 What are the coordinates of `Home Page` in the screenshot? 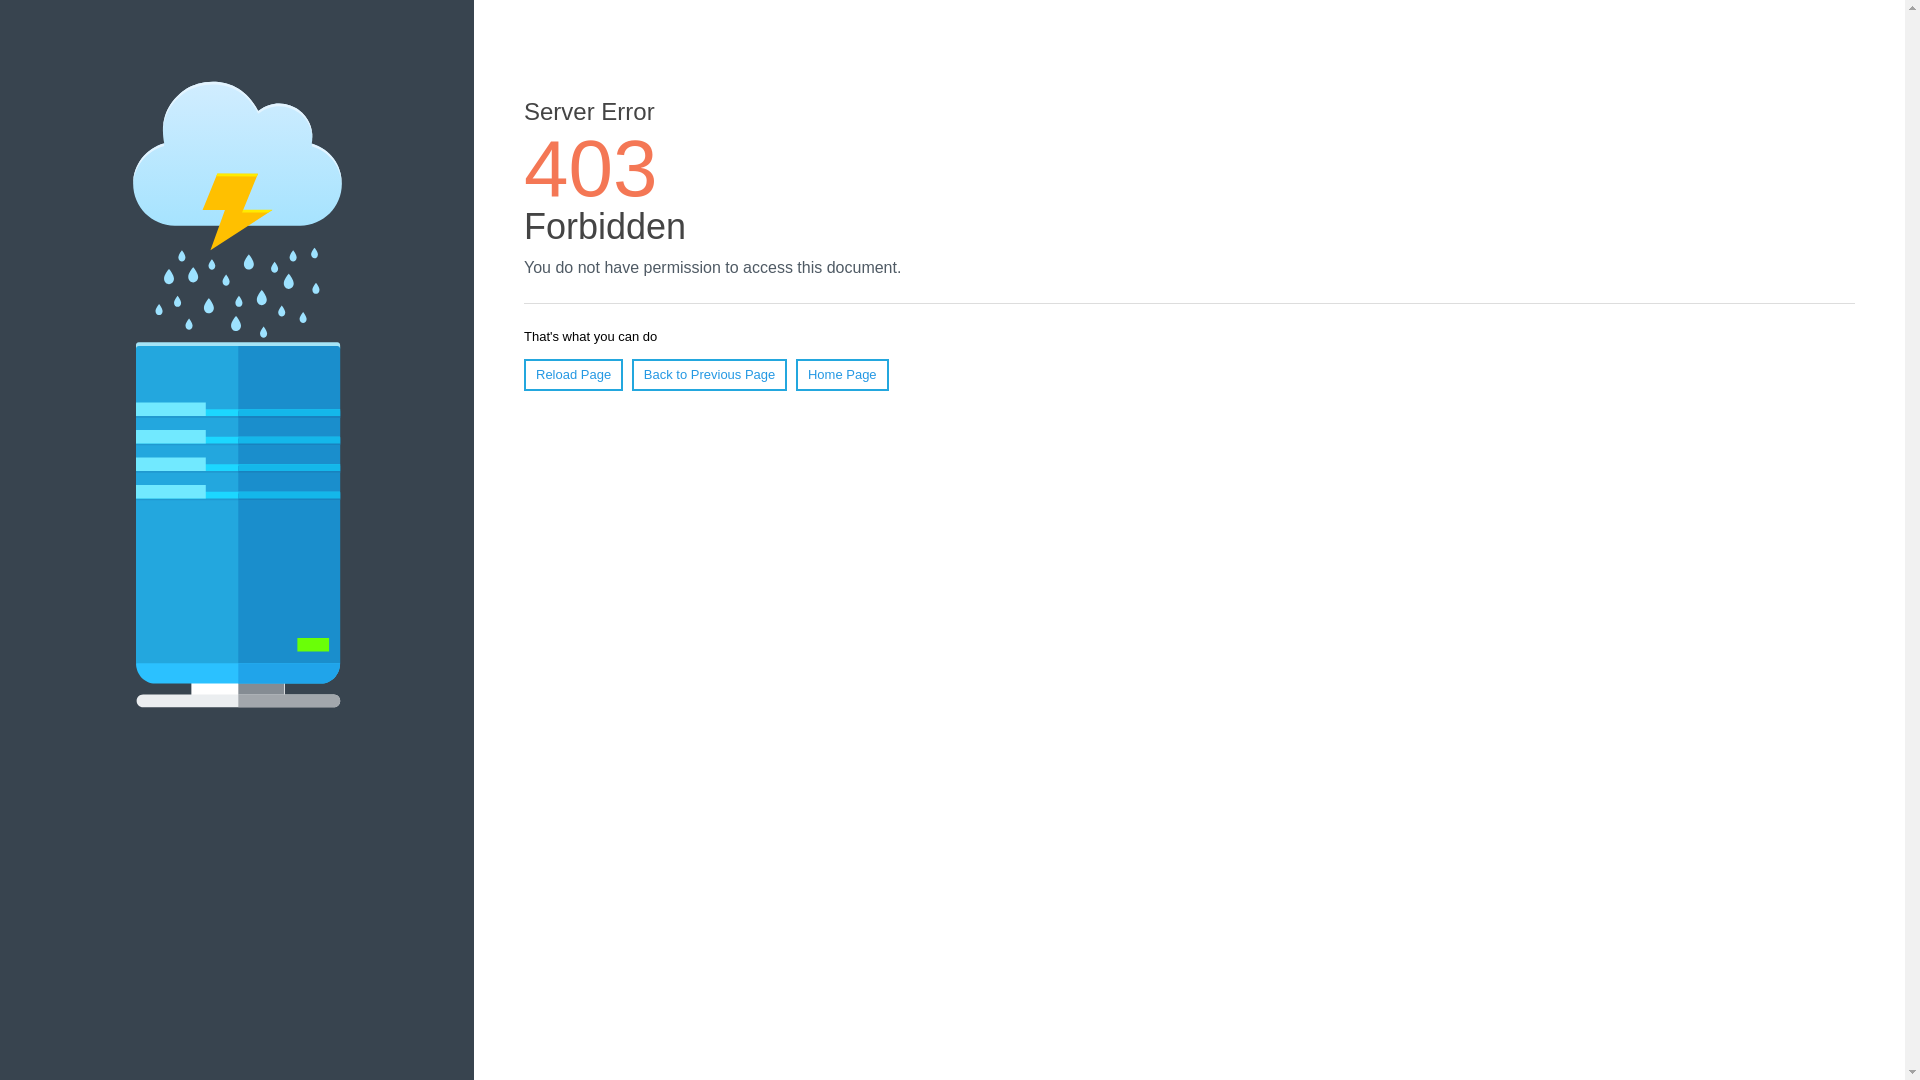 It's located at (842, 374).